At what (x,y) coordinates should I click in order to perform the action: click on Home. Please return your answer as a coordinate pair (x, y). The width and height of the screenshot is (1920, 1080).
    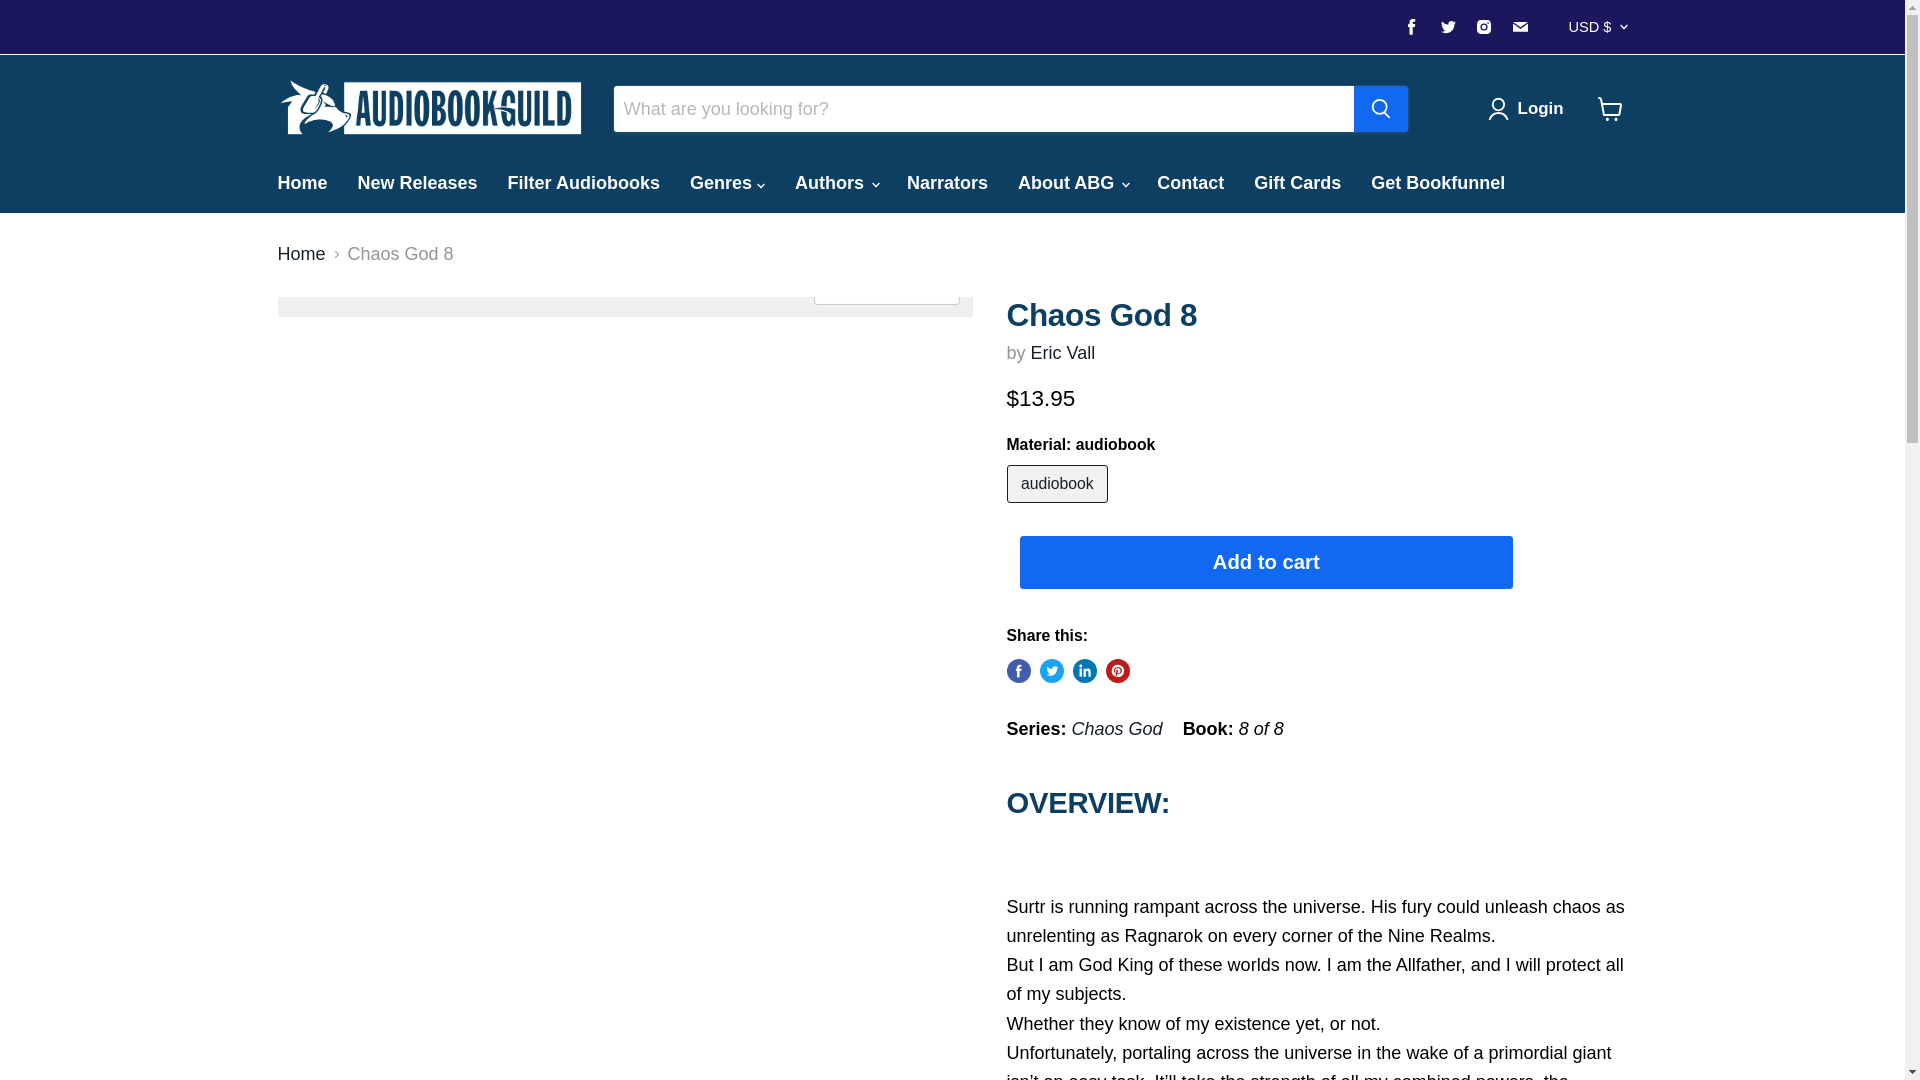
    Looking at the image, I should click on (301, 182).